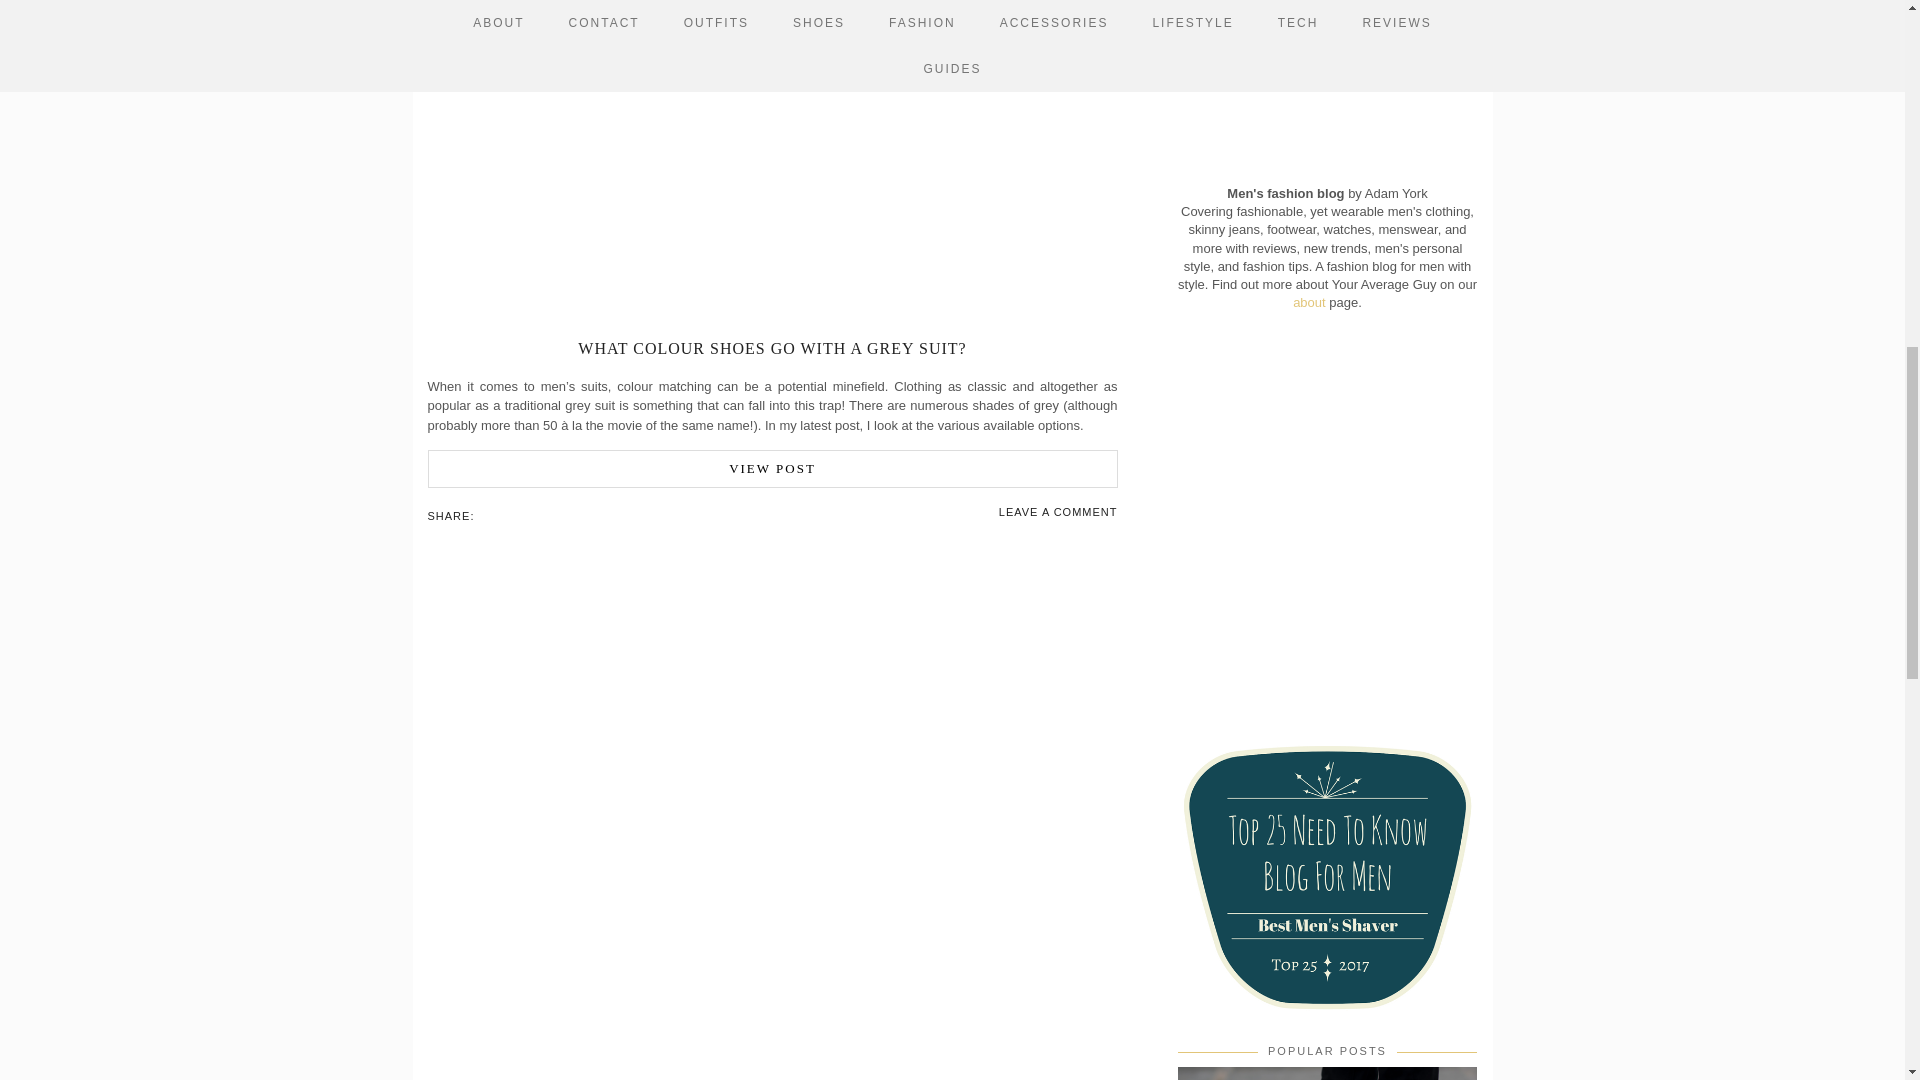  Describe the element at coordinates (772, 469) in the screenshot. I see `VIEW POST` at that location.